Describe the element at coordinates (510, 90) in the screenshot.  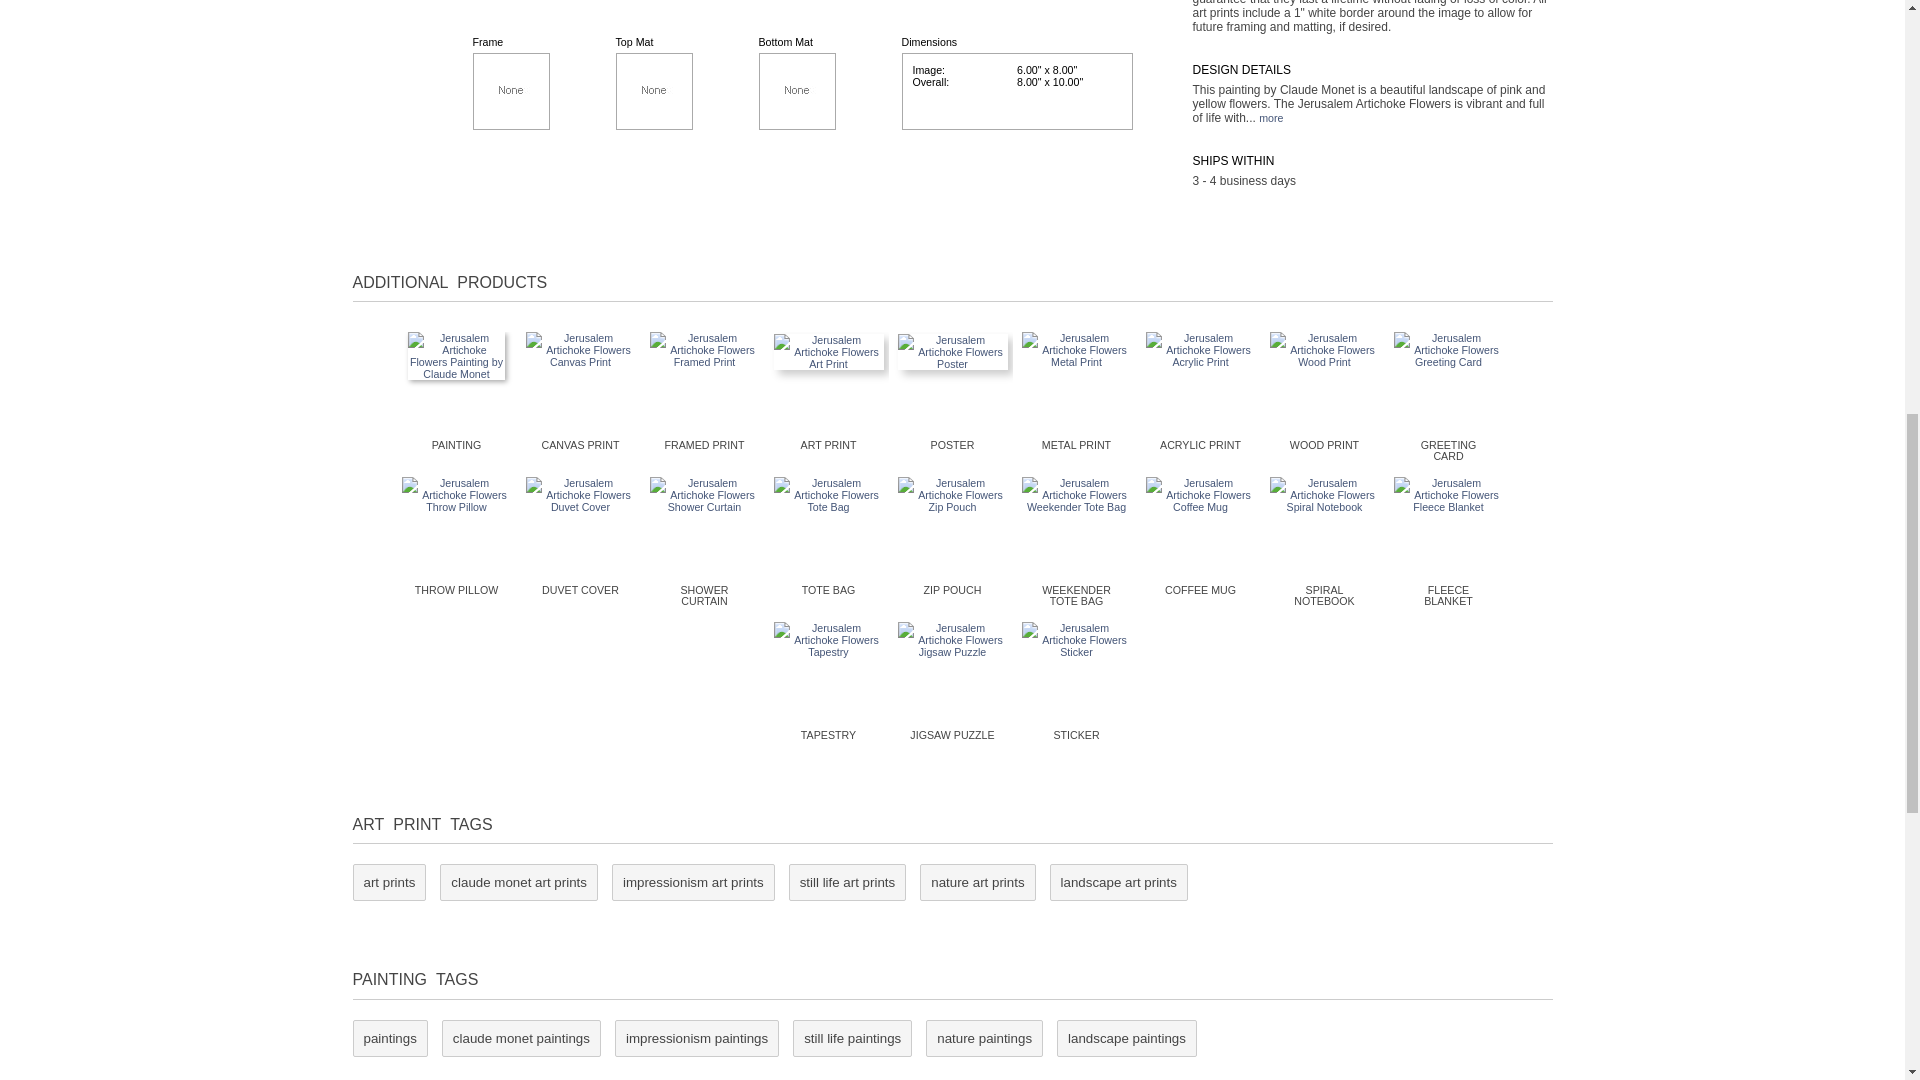
I see `Selected Frame` at that location.